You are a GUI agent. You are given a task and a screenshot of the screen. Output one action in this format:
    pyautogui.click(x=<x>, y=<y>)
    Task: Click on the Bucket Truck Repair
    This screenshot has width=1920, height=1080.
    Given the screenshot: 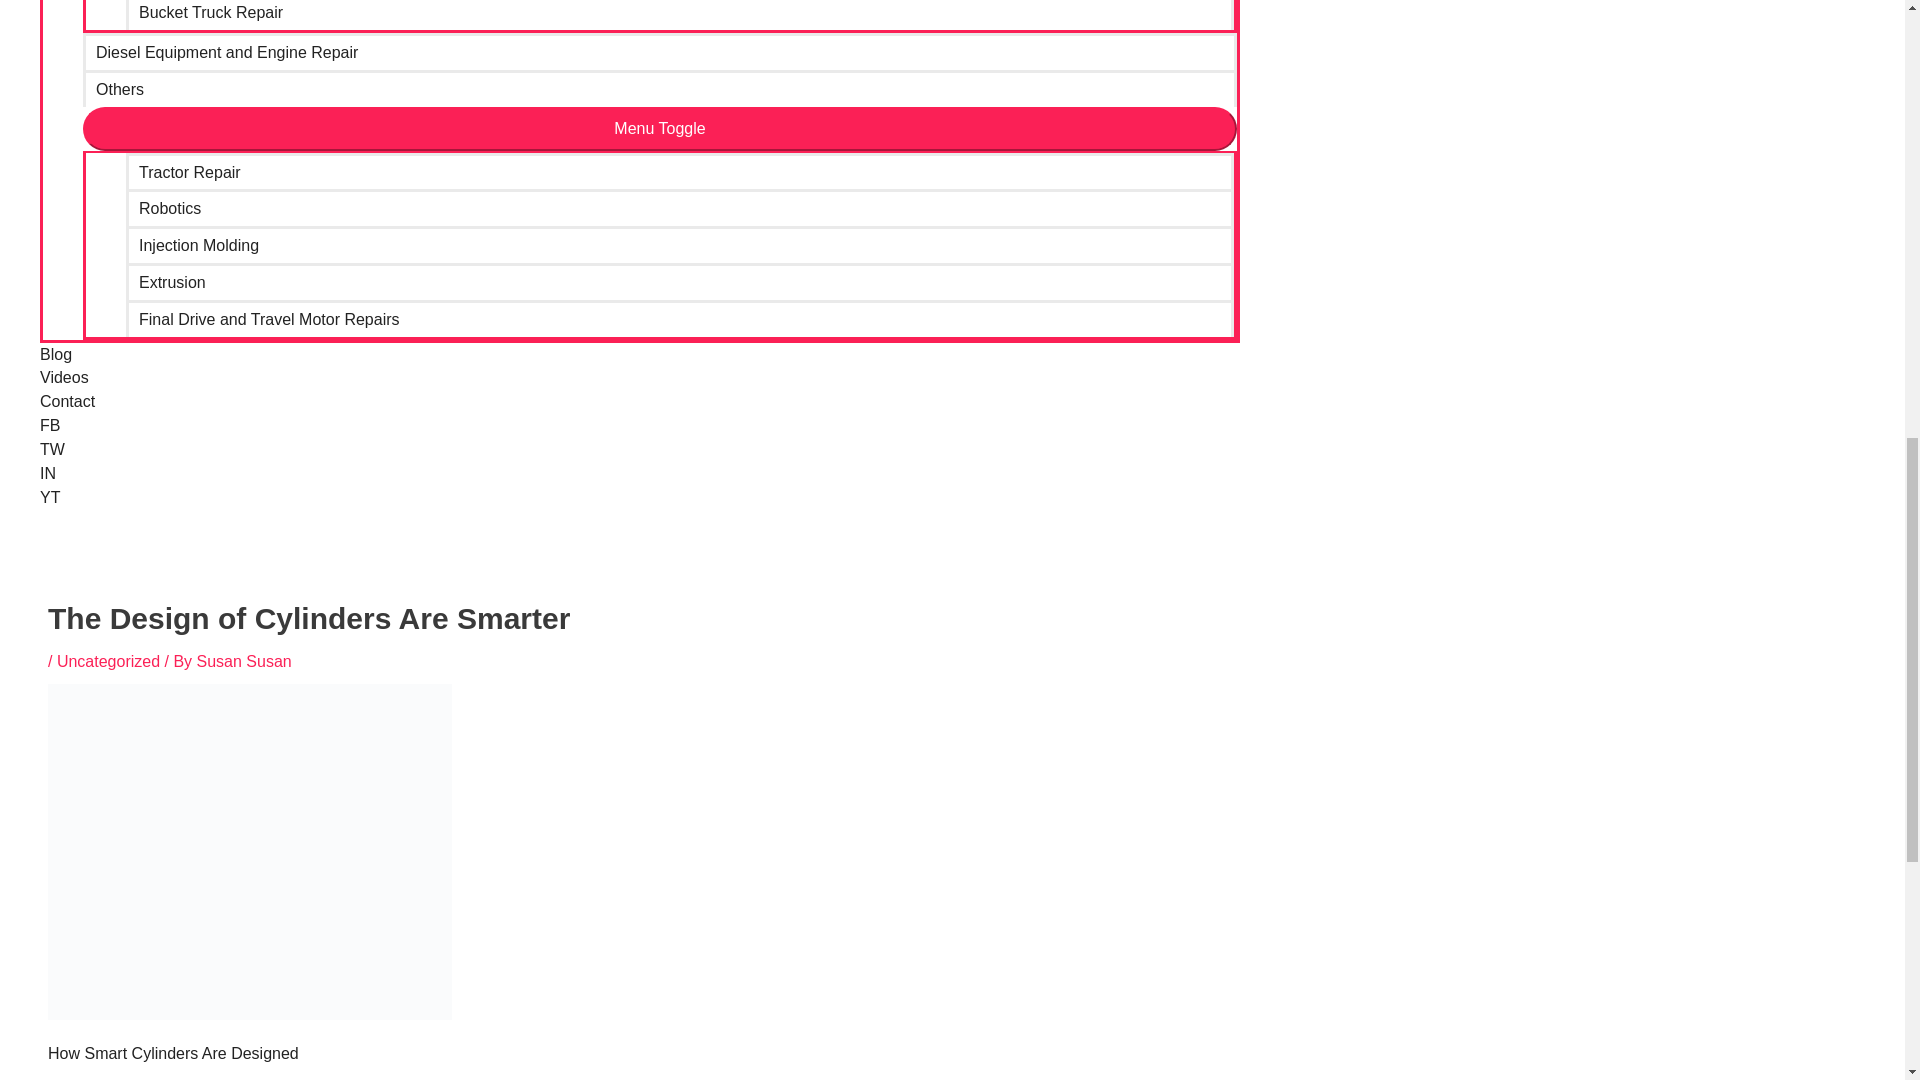 What is the action you would take?
    pyautogui.click(x=680, y=15)
    